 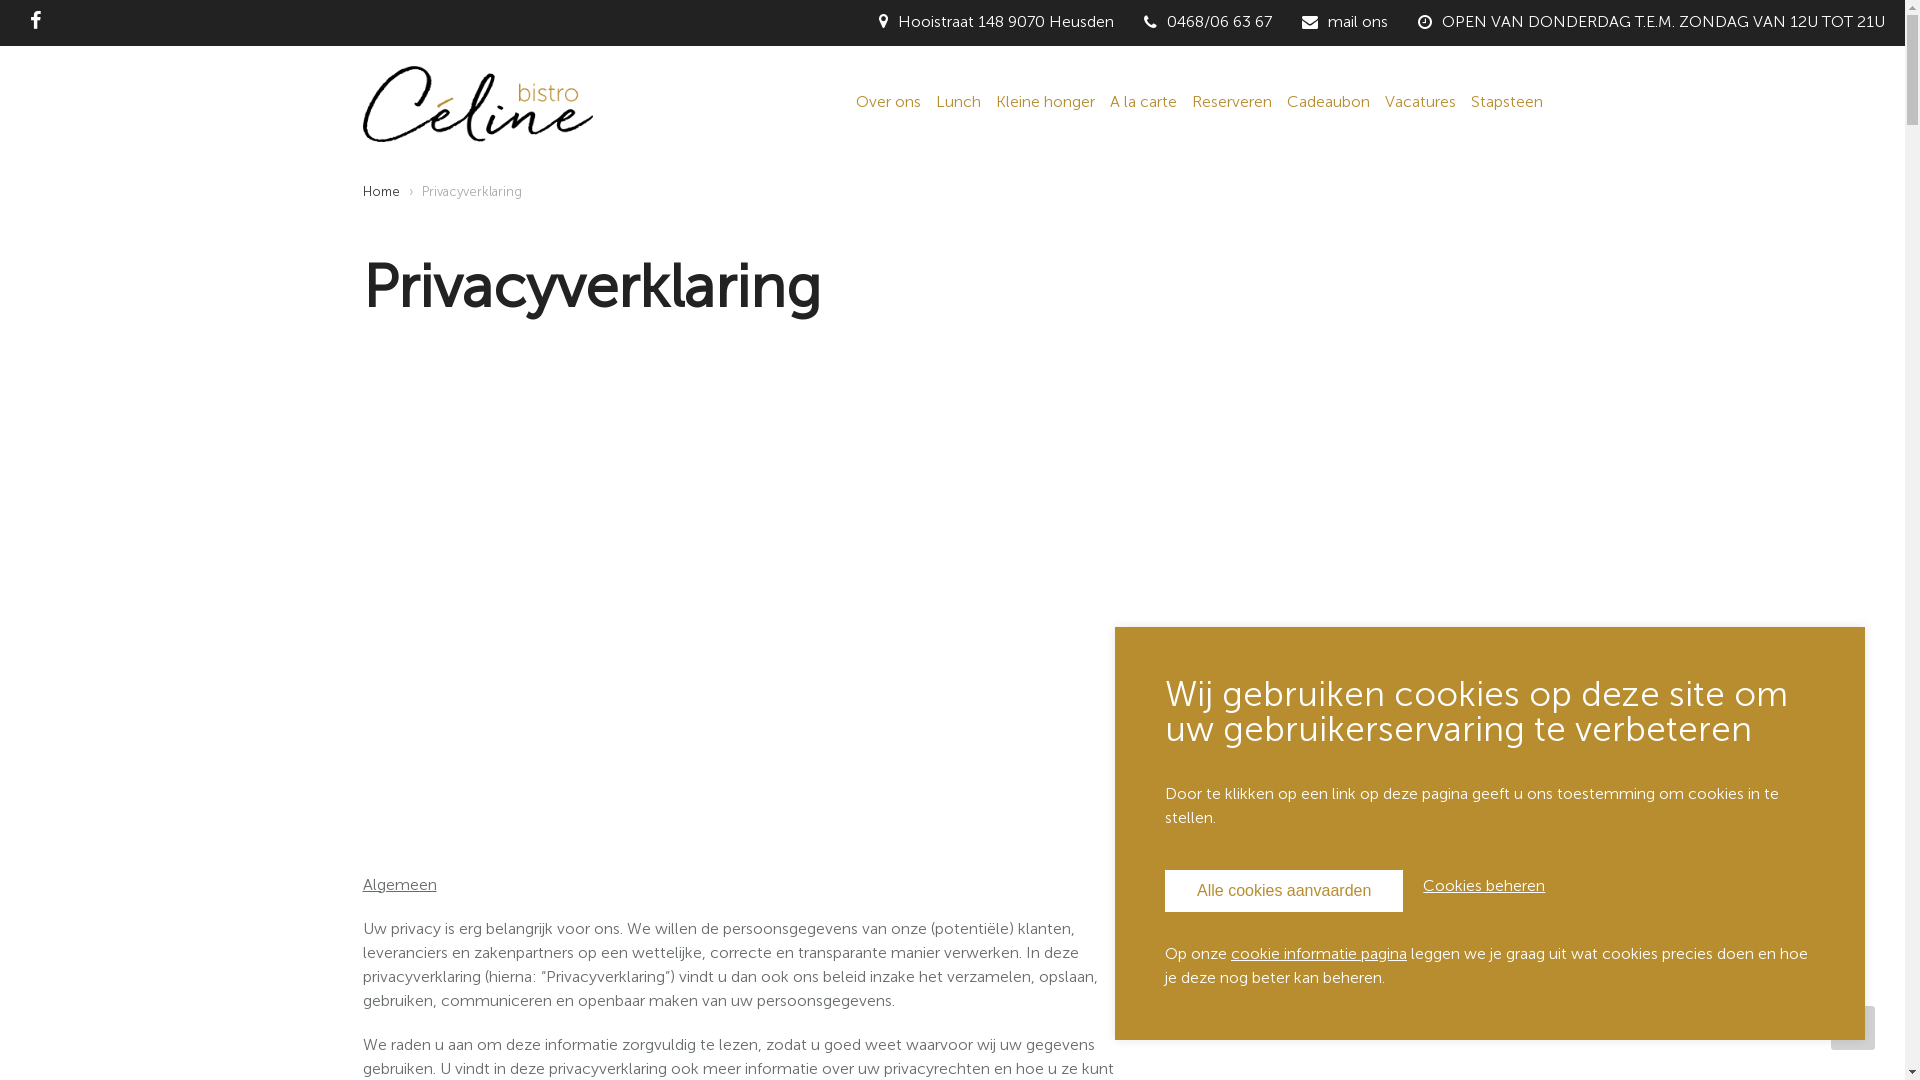 I want to click on A la carte, so click(x=1144, y=104).